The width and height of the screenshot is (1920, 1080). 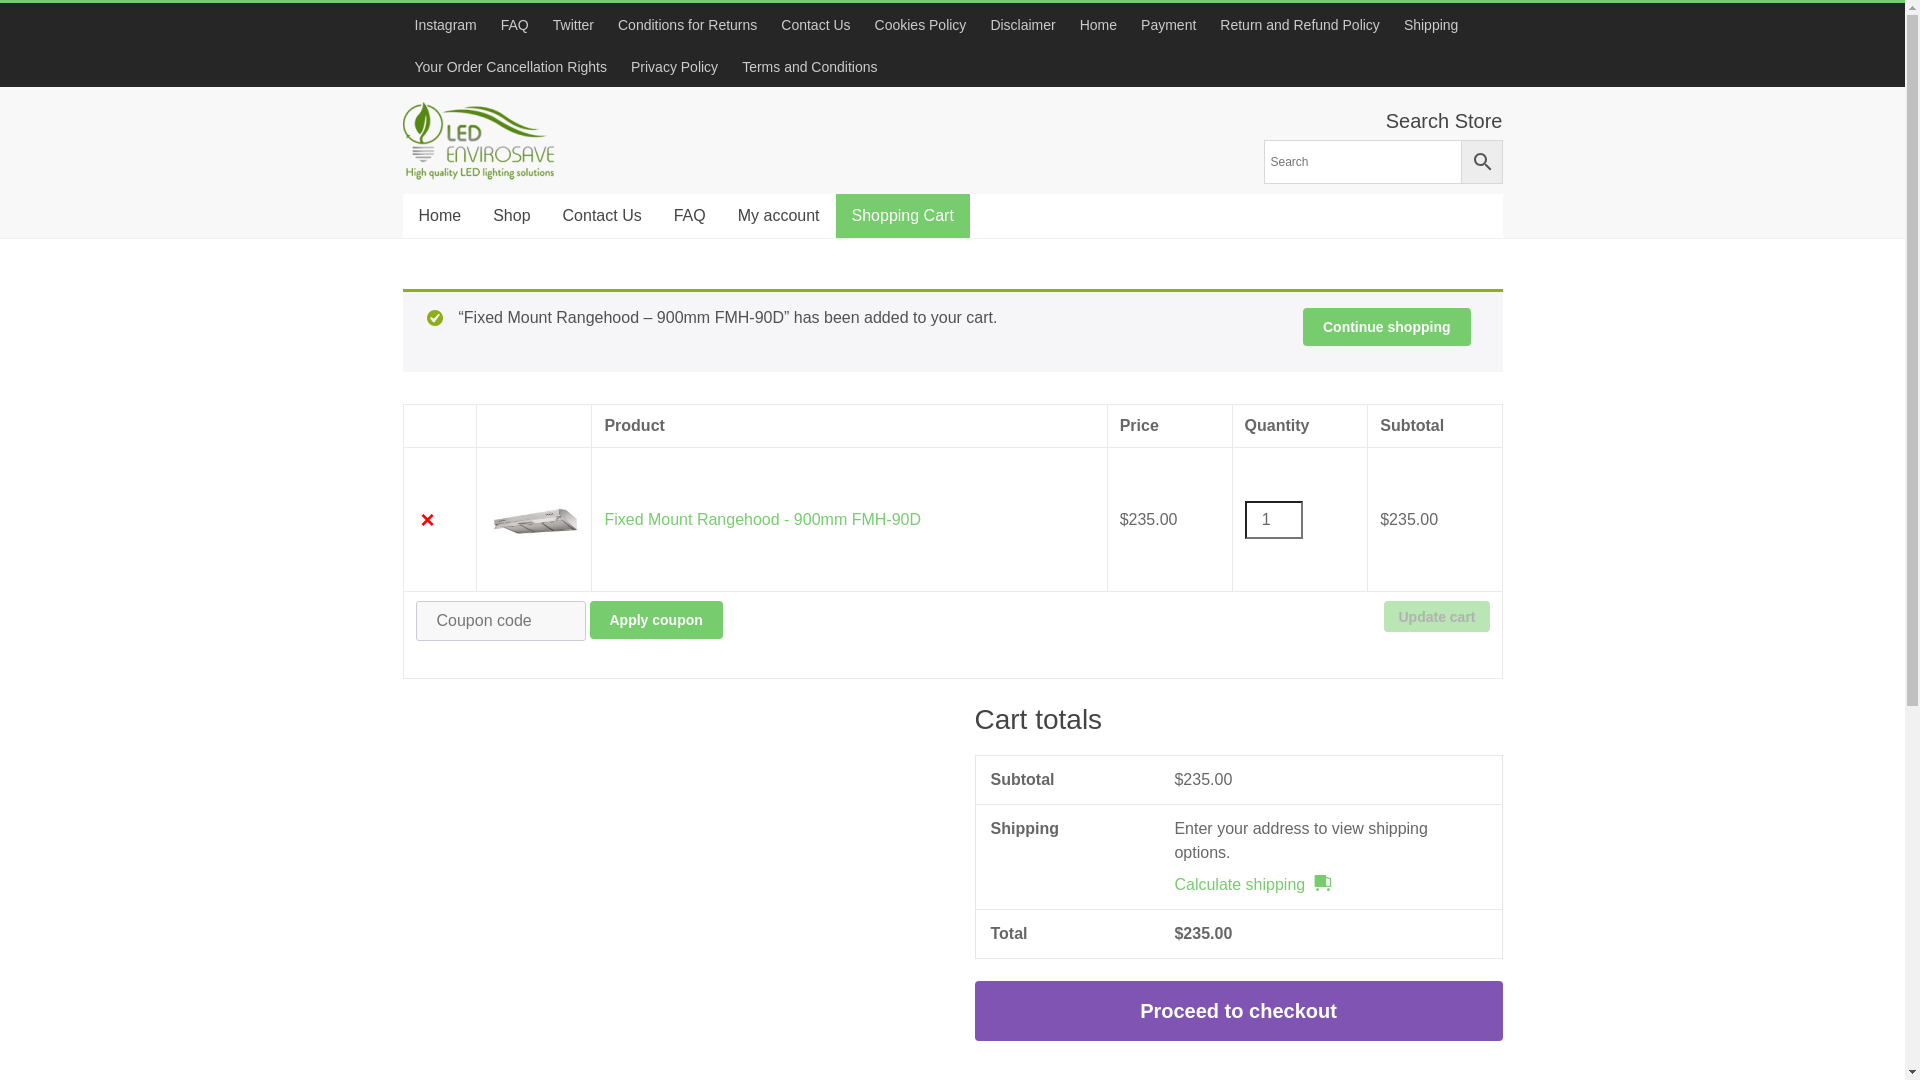 What do you see at coordinates (473, 180) in the screenshot?
I see `Led Lighting Products Australia` at bounding box center [473, 180].